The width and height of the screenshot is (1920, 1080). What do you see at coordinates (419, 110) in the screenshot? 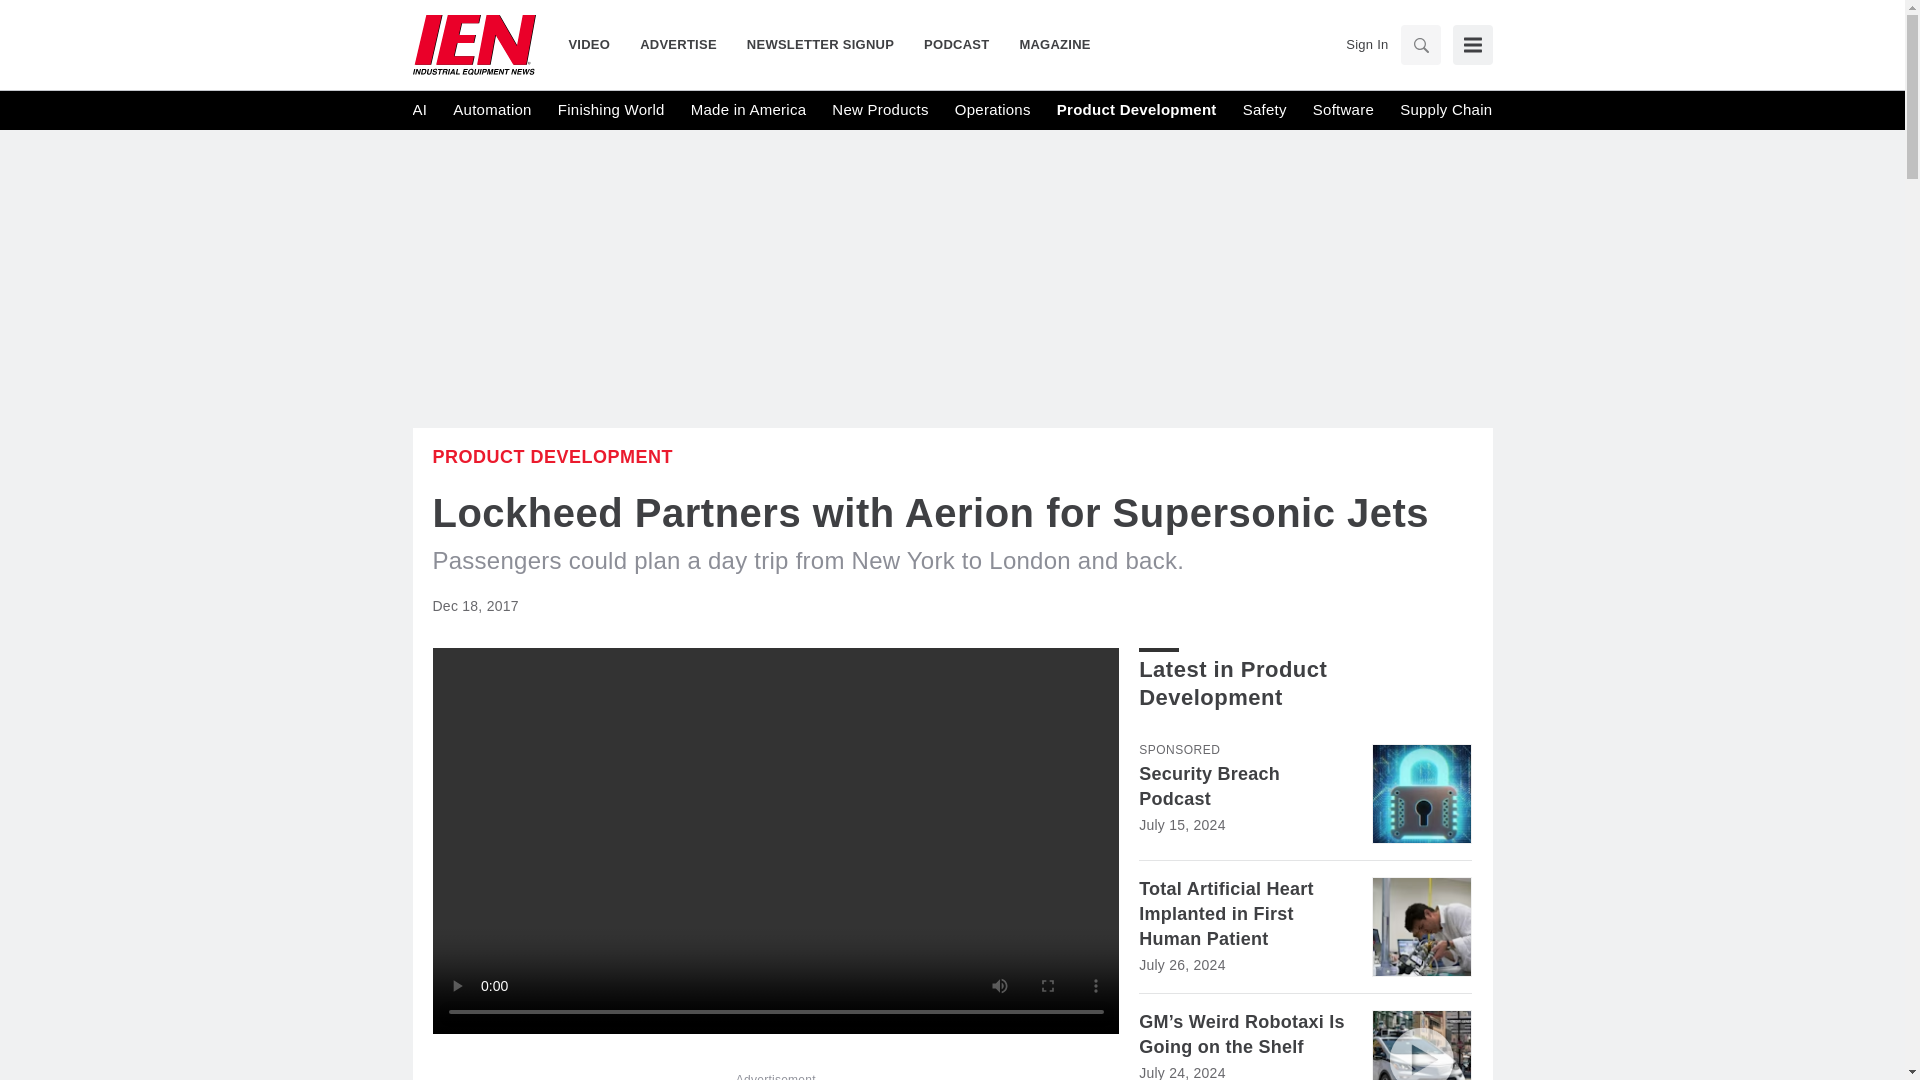
I see `AI` at bounding box center [419, 110].